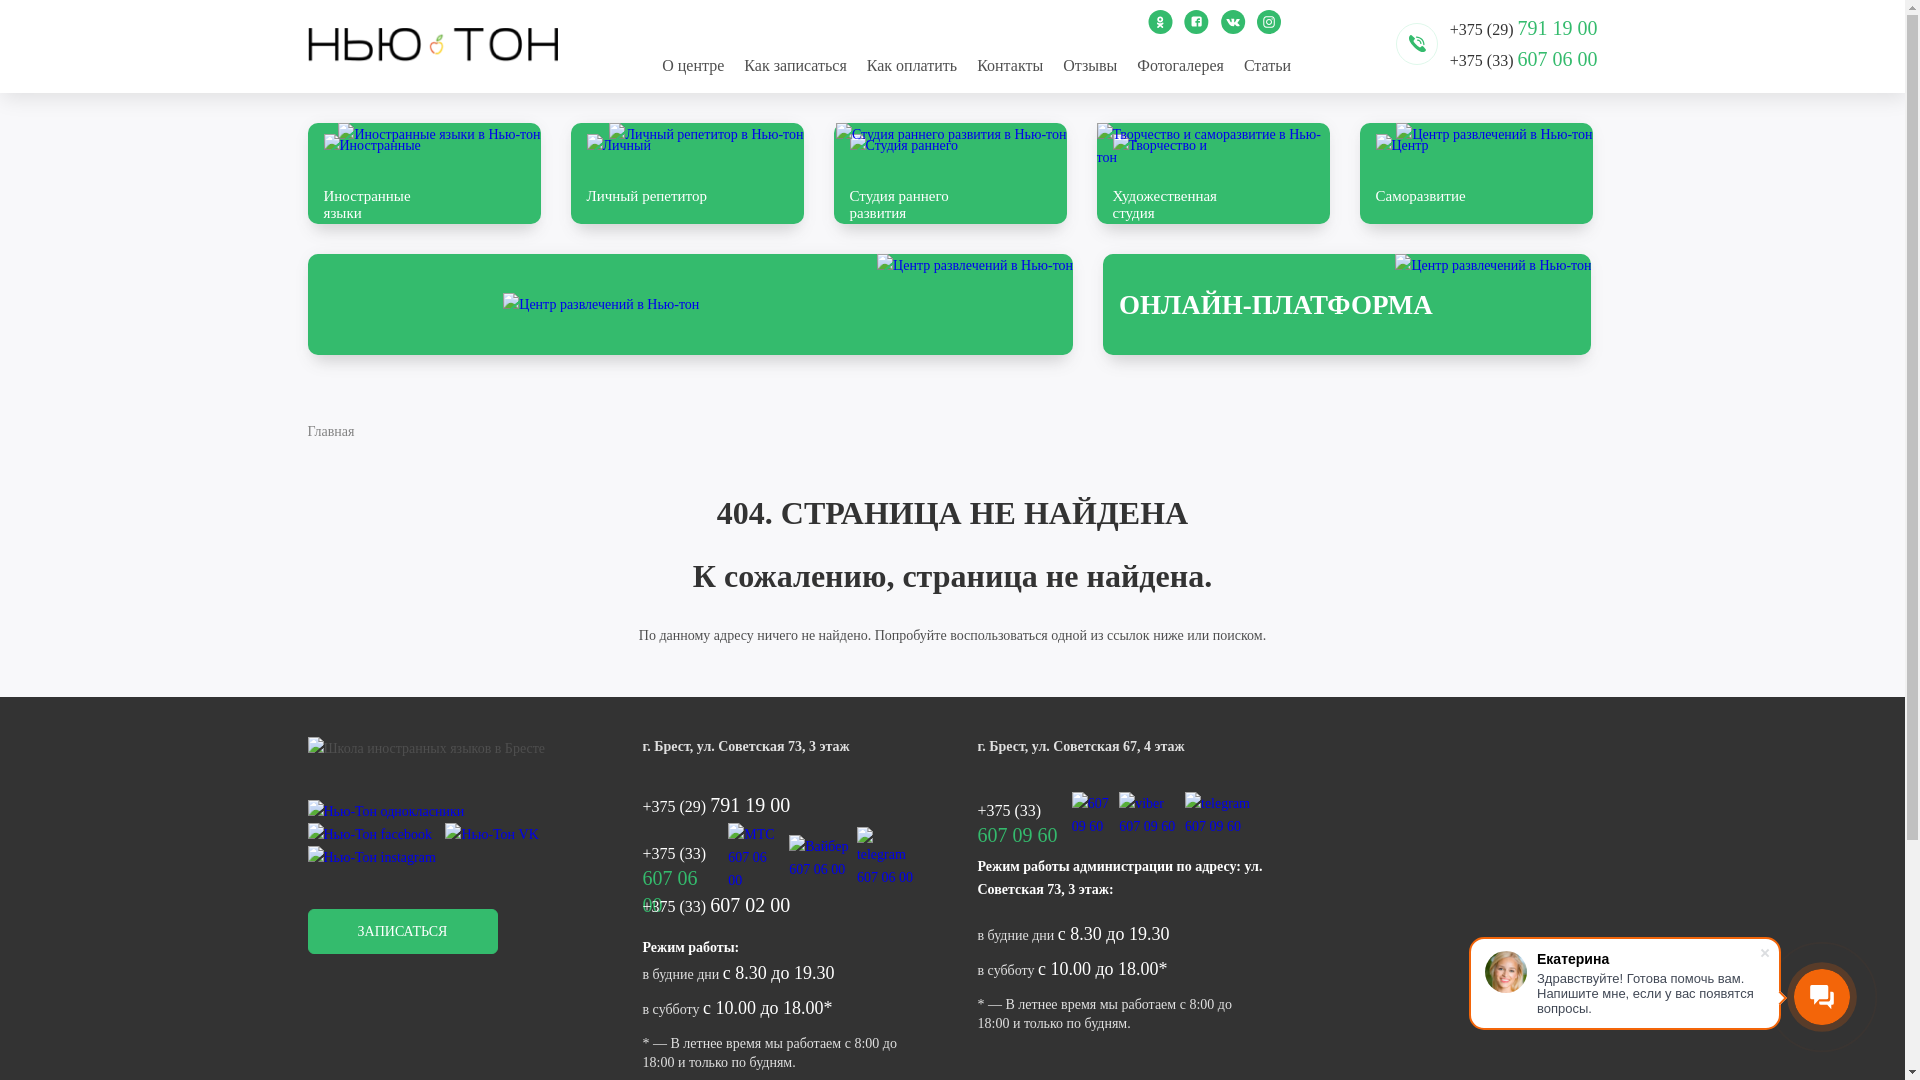 The height and width of the screenshot is (1080, 1920). I want to click on +375 (33) 607 09 60, so click(1022, 815).